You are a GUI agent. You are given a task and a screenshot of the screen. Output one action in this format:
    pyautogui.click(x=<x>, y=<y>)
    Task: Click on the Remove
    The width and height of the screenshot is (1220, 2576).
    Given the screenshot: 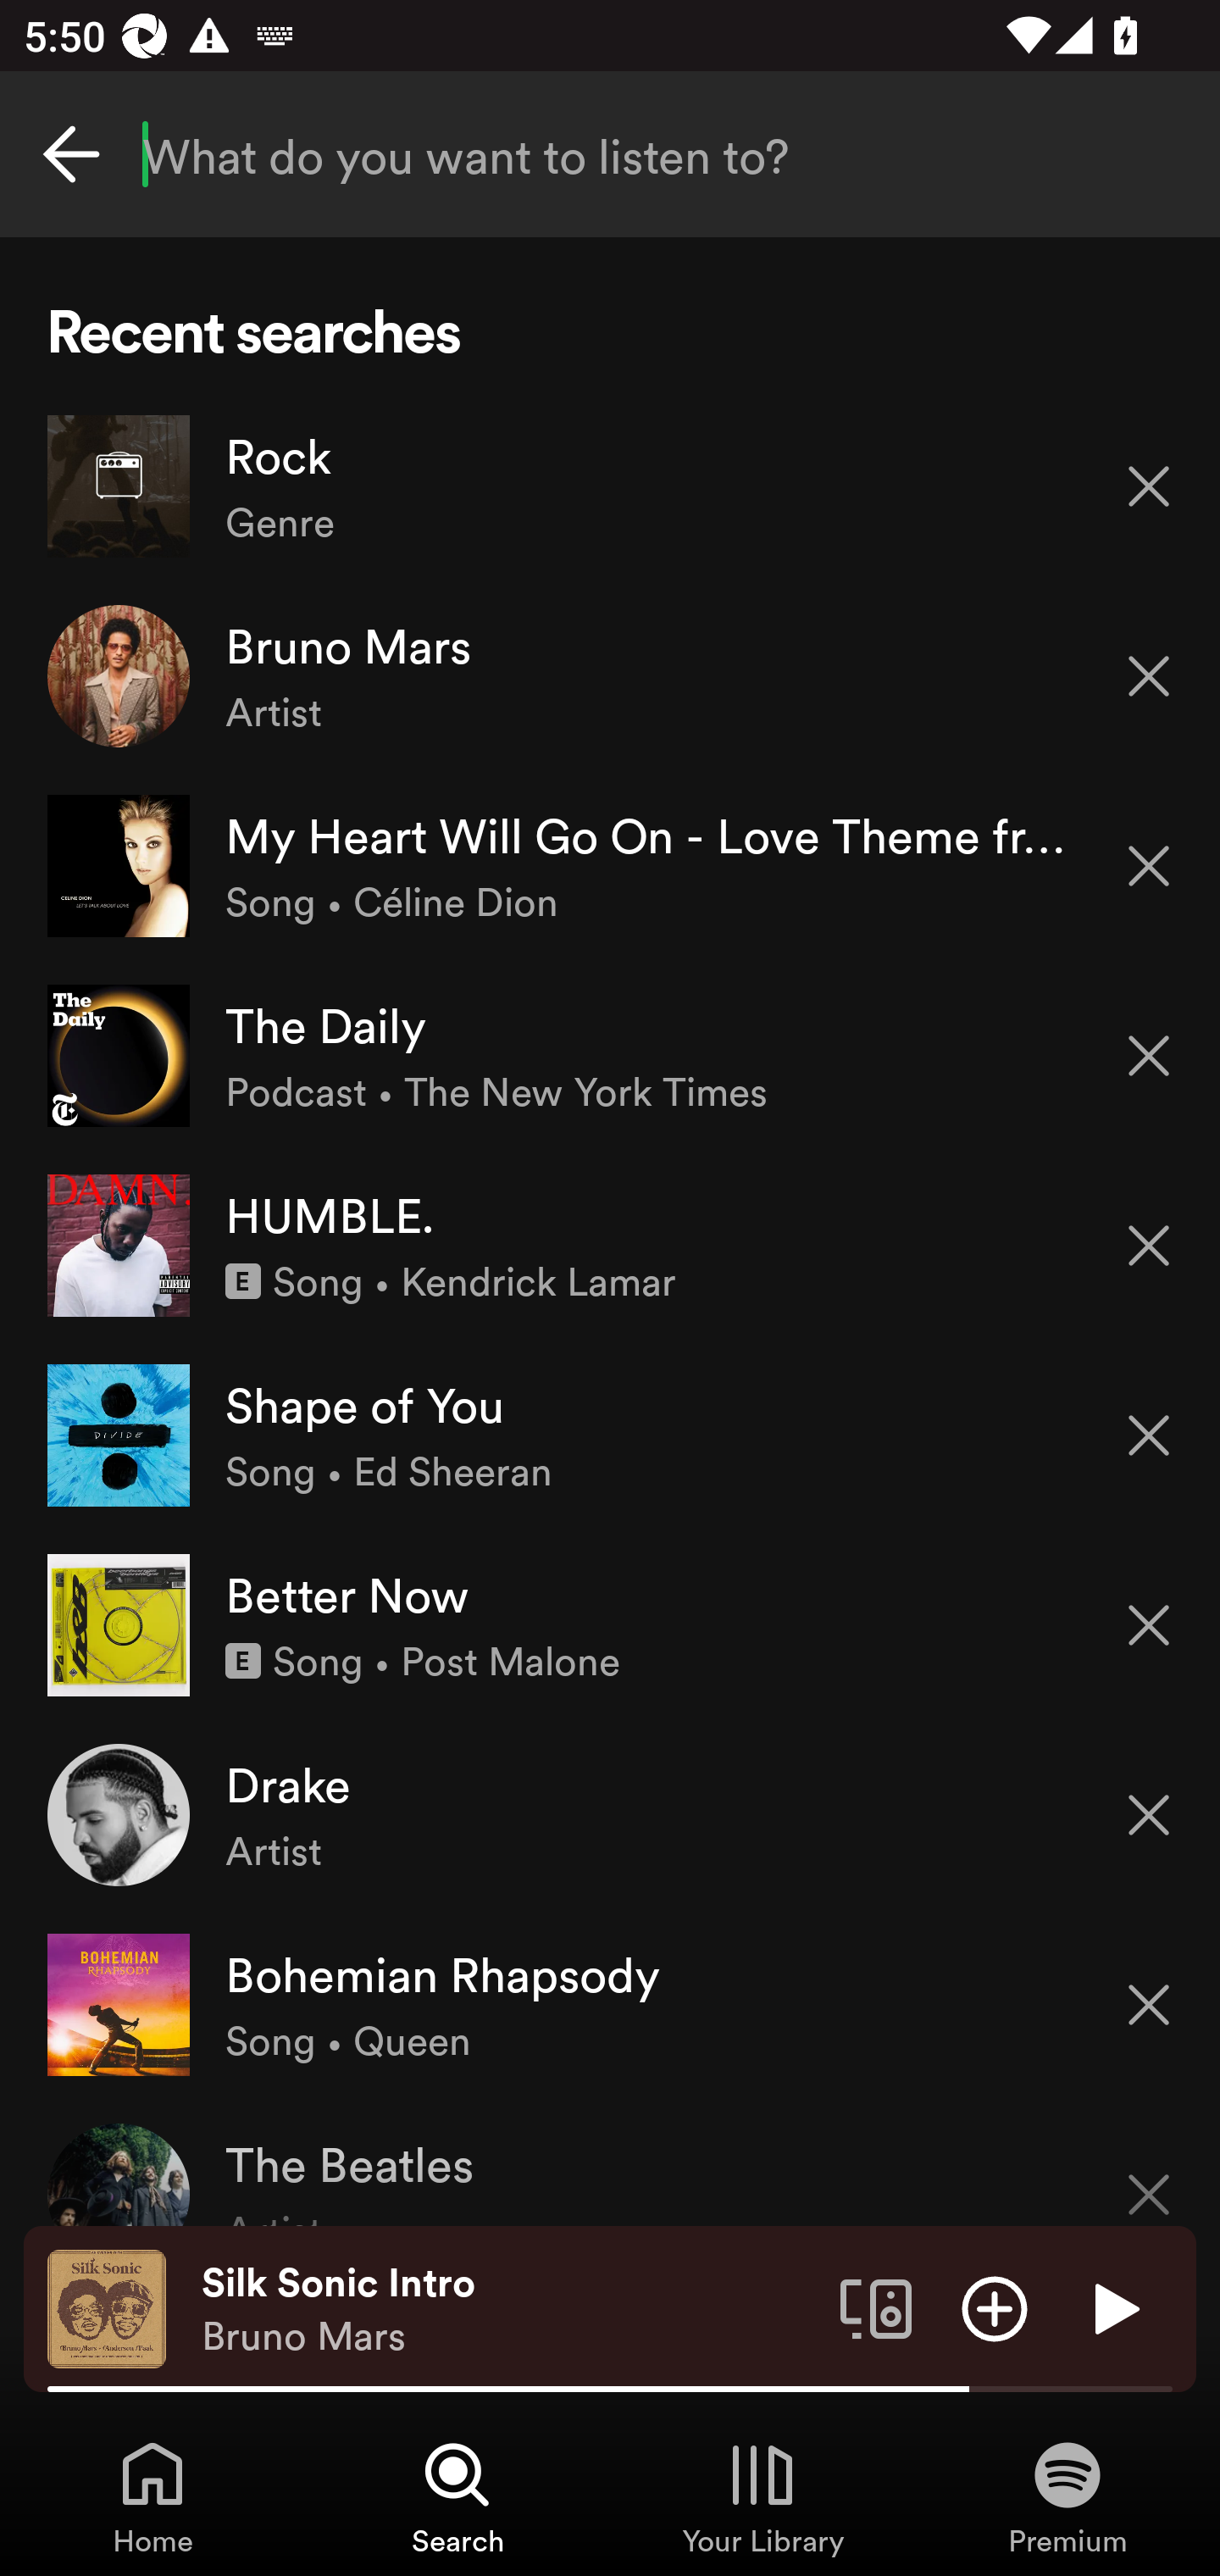 What is the action you would take?
    pyautogui.click(x=1149, y=1815)
    